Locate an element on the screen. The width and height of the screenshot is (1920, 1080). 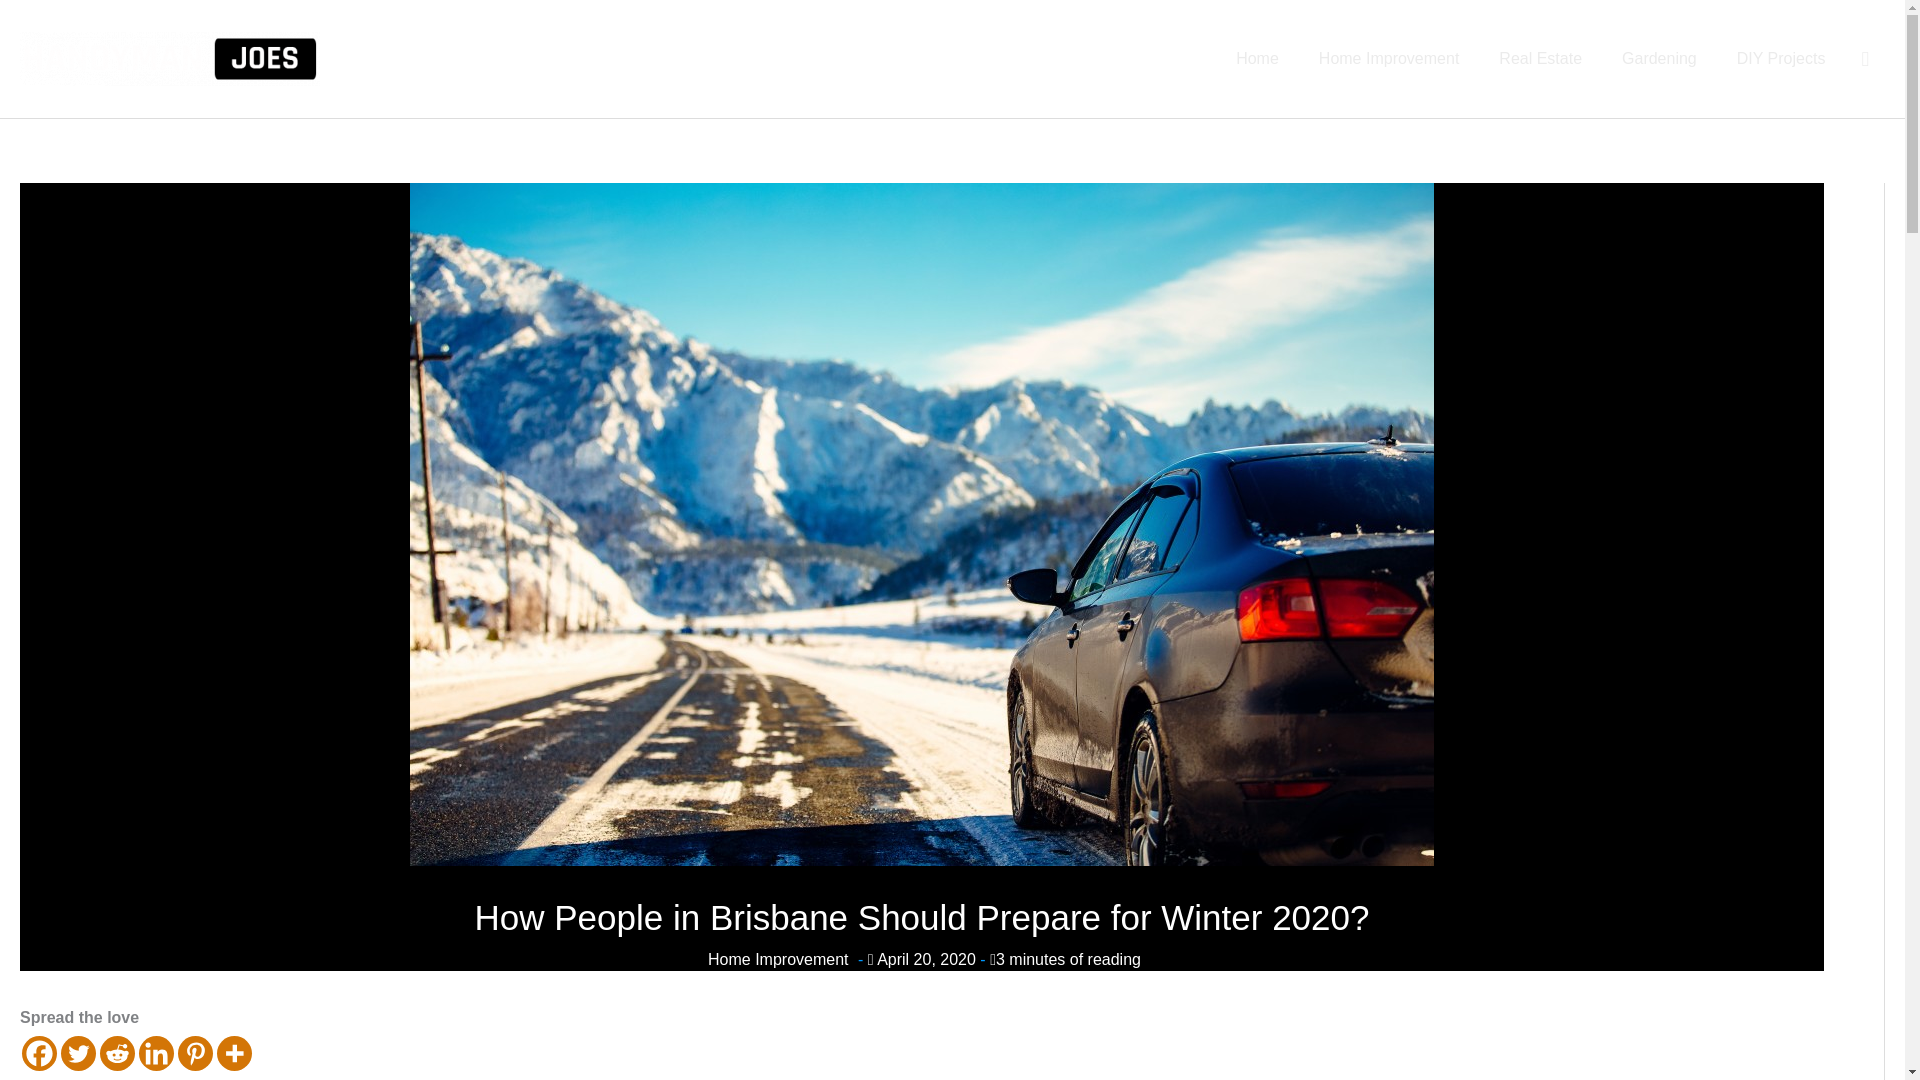
Home is located at coordinates (1257, 58).